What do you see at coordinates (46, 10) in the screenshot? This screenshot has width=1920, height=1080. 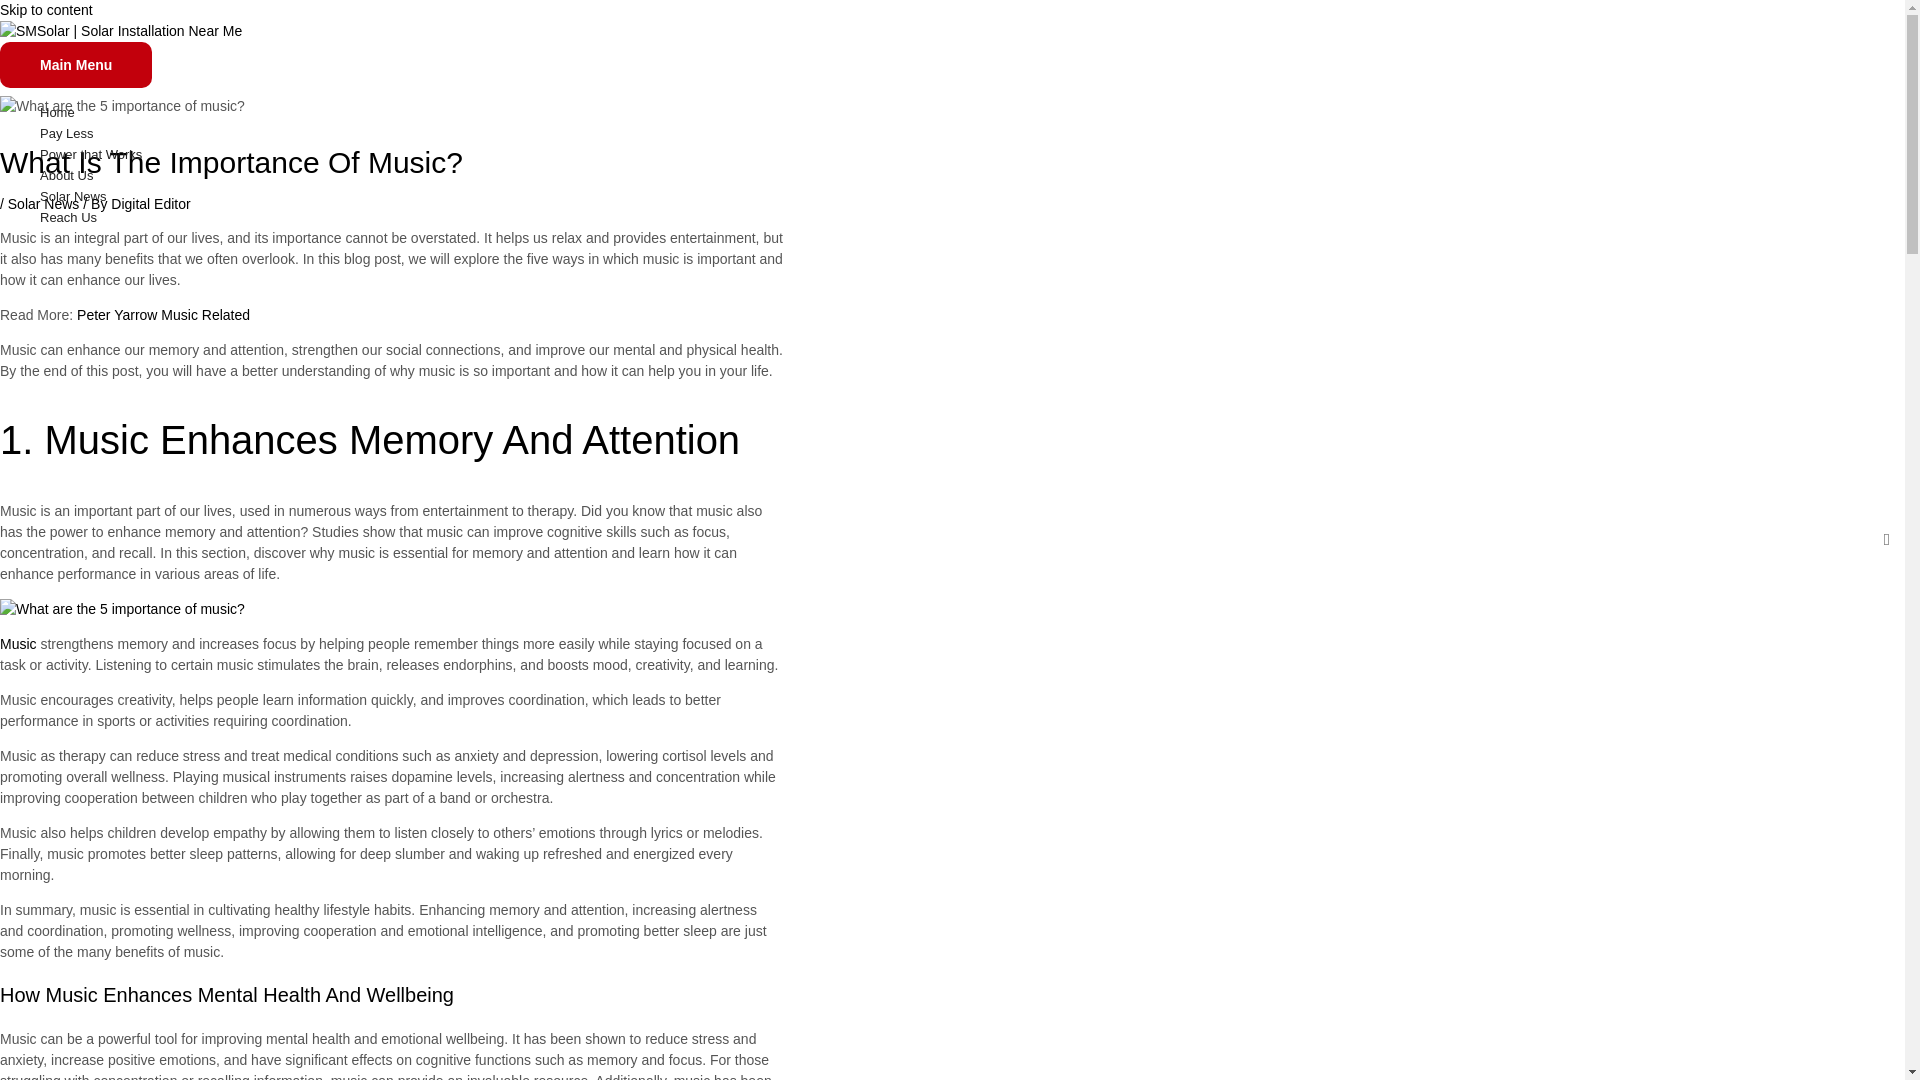 I see `Skip to content` at bounding box center [46, 10].